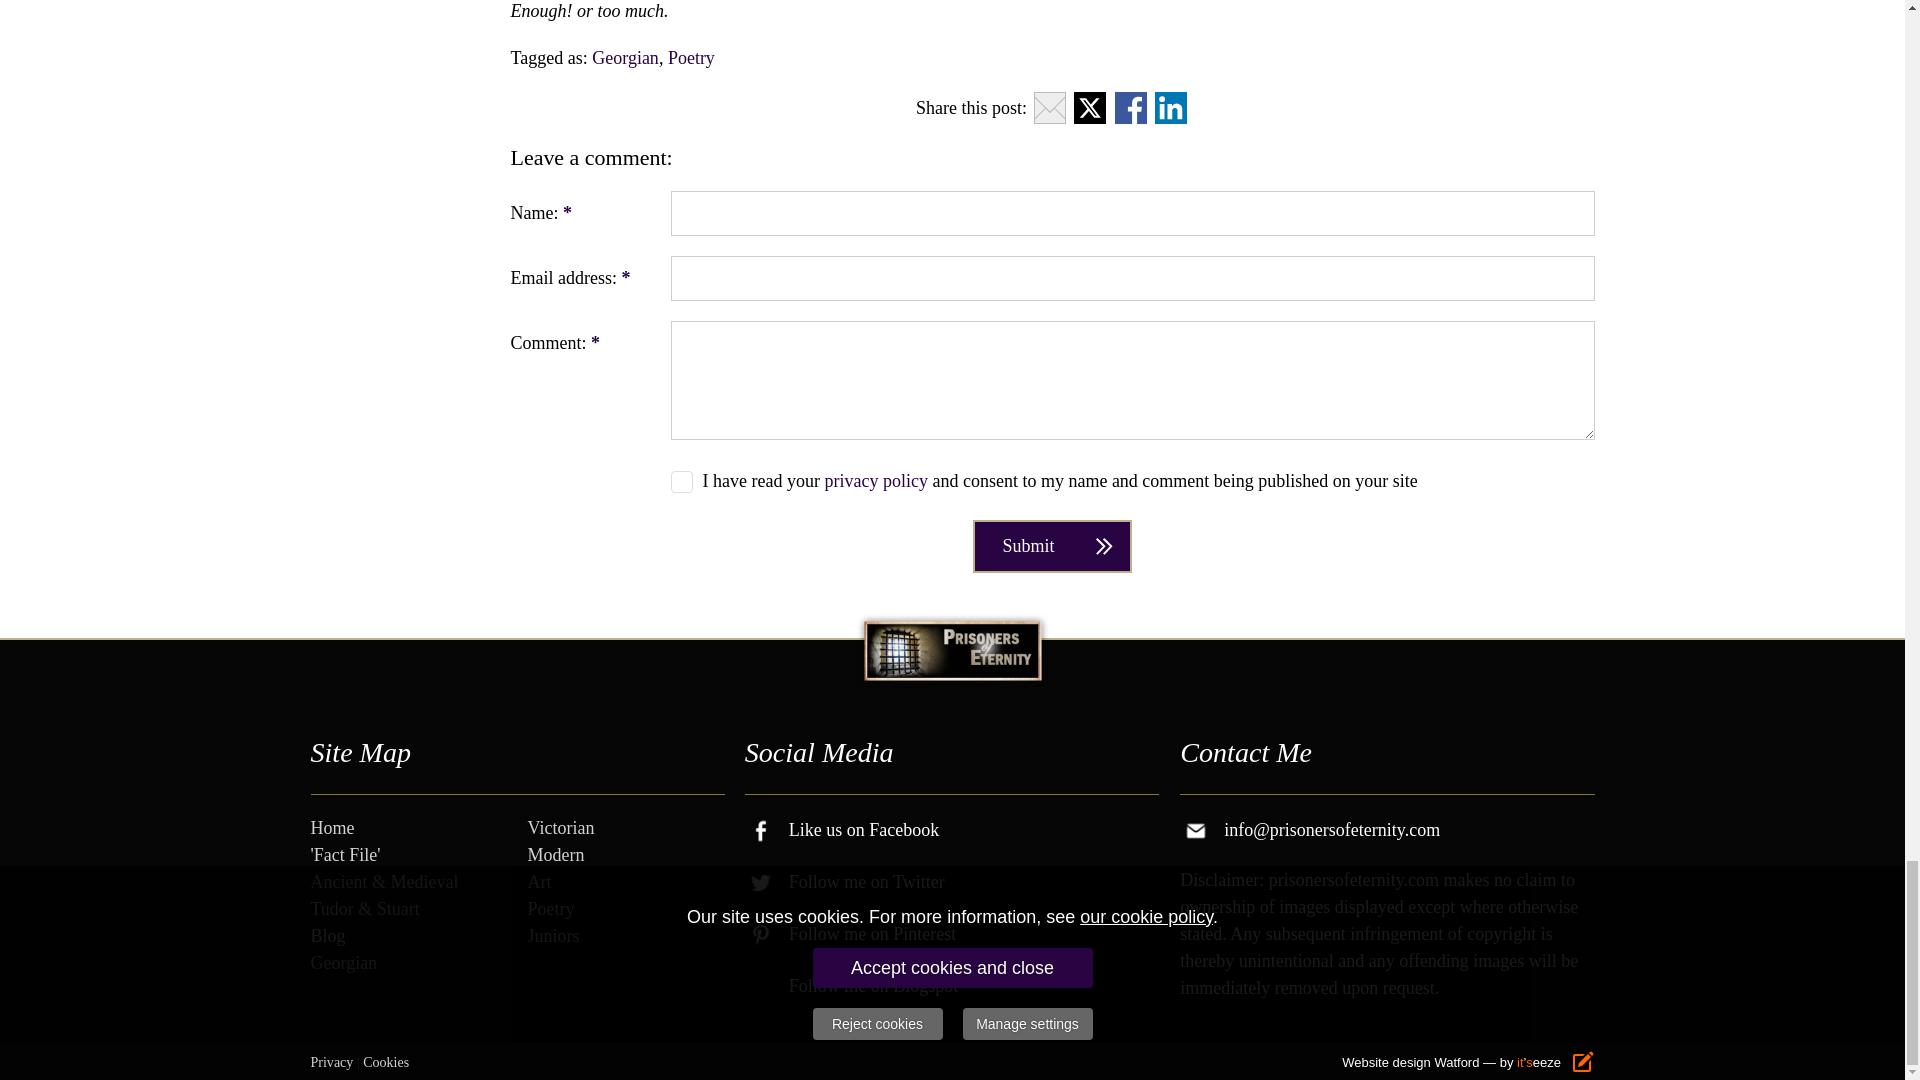  What do you see at coordinates (691, 58) in the screenshot?
I see `Poetry` at bounding box center [691, 58].